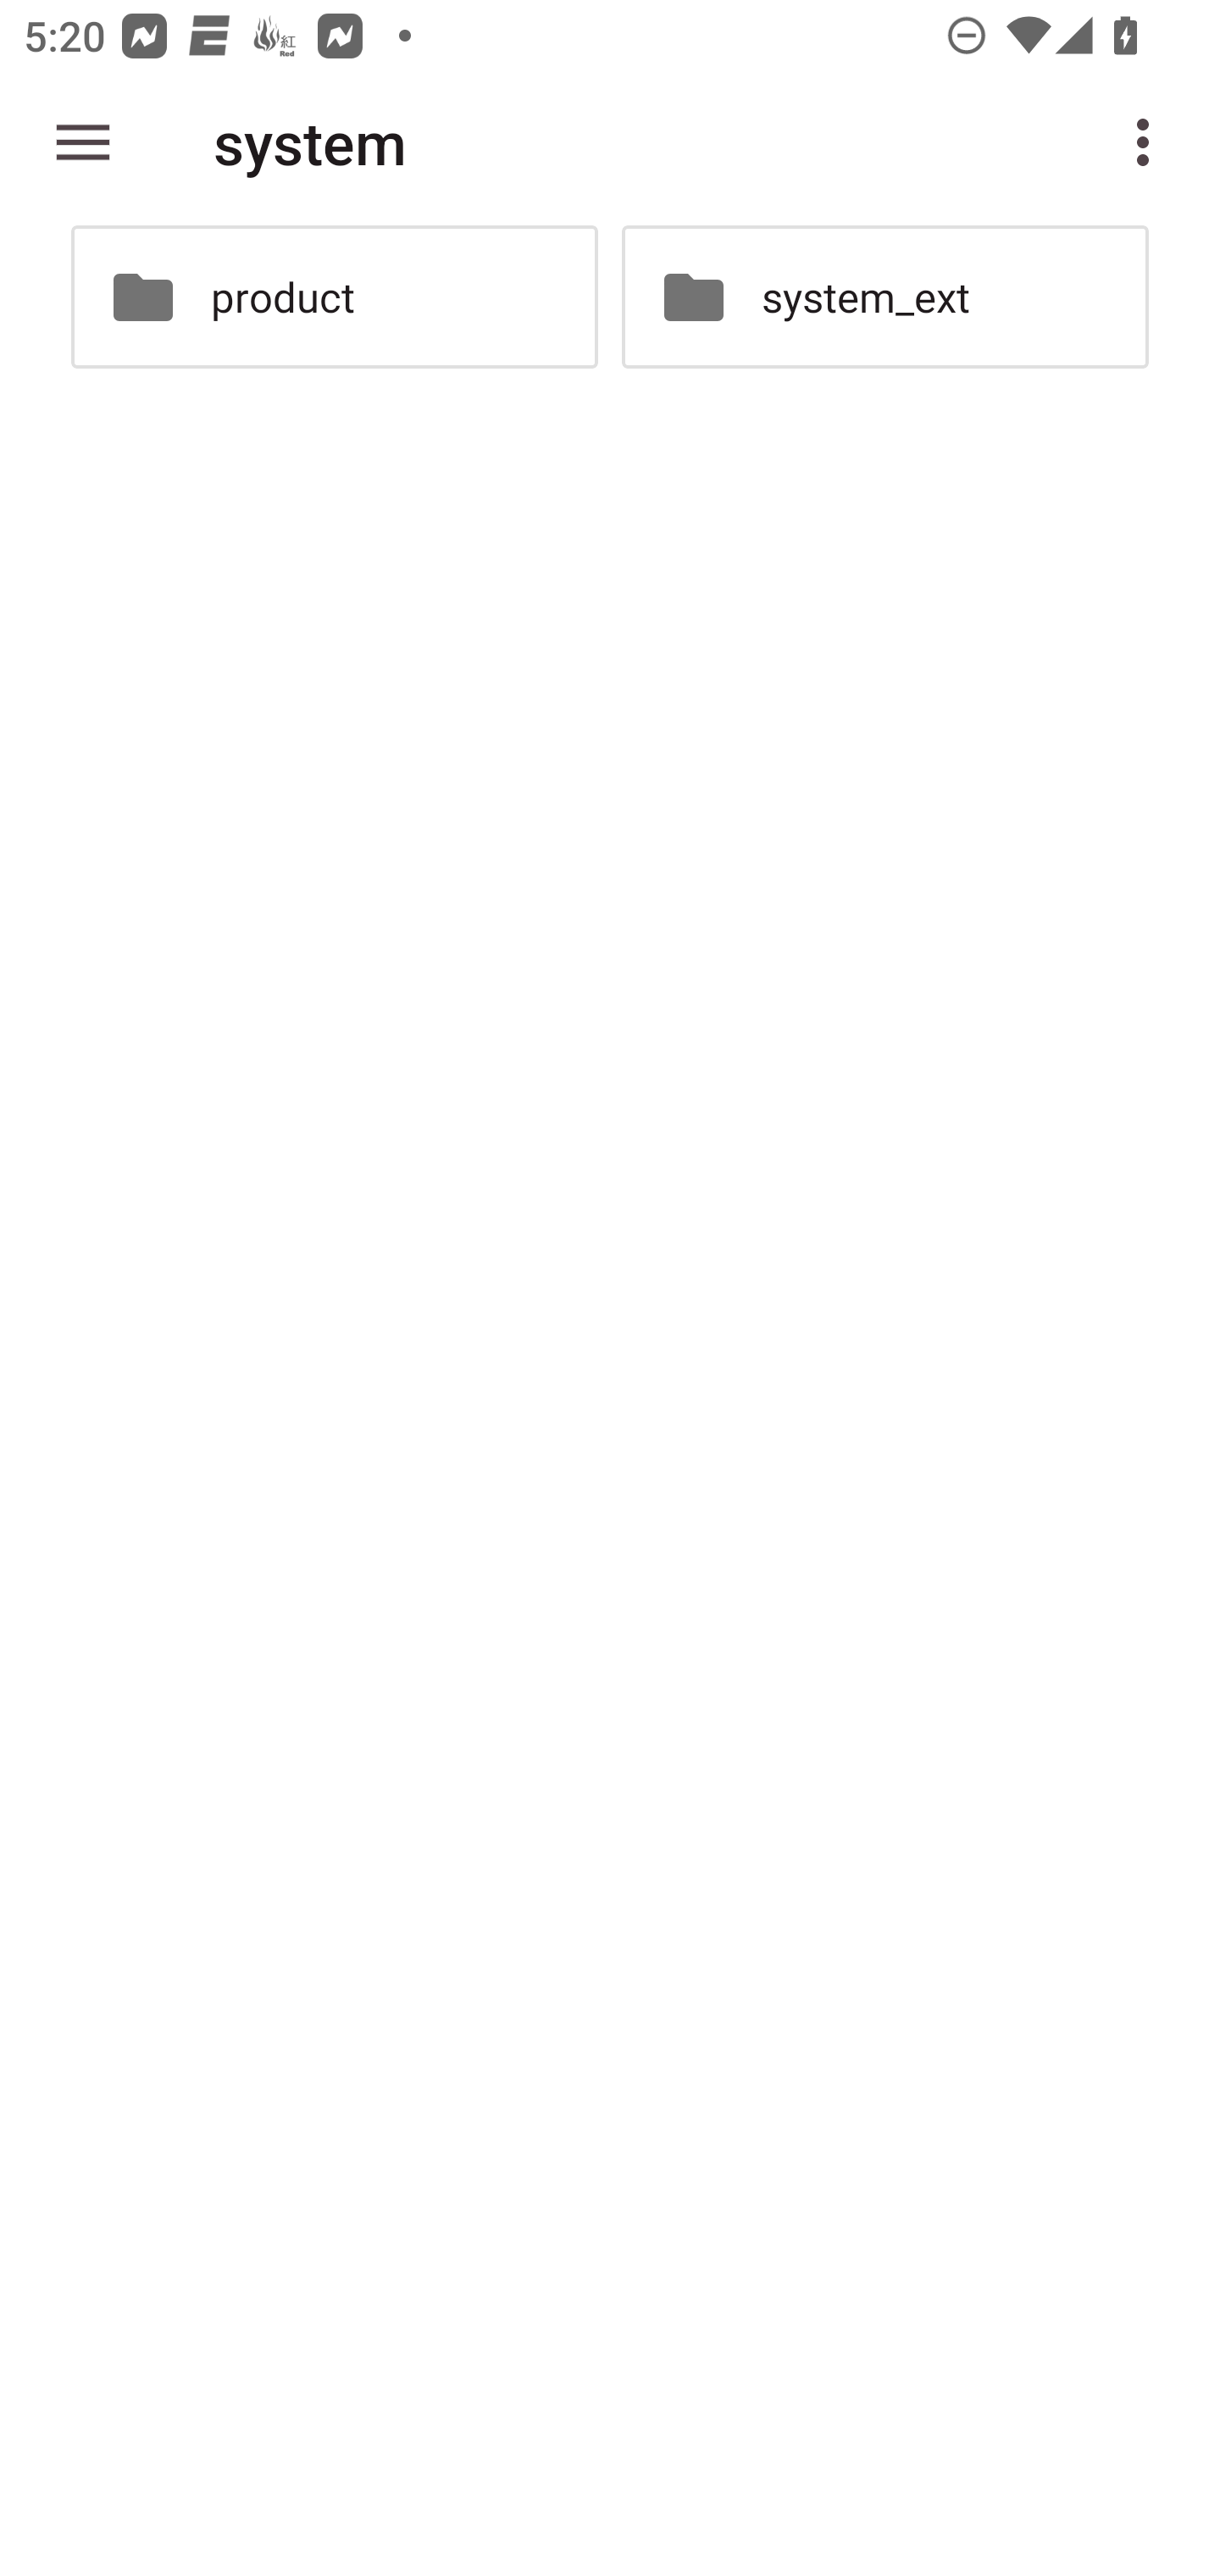 The height and width of the screenshot is (2576, 1220). Describe the element at coordinates (83, 142) in the screenshot. I see `Show roots` at that location.